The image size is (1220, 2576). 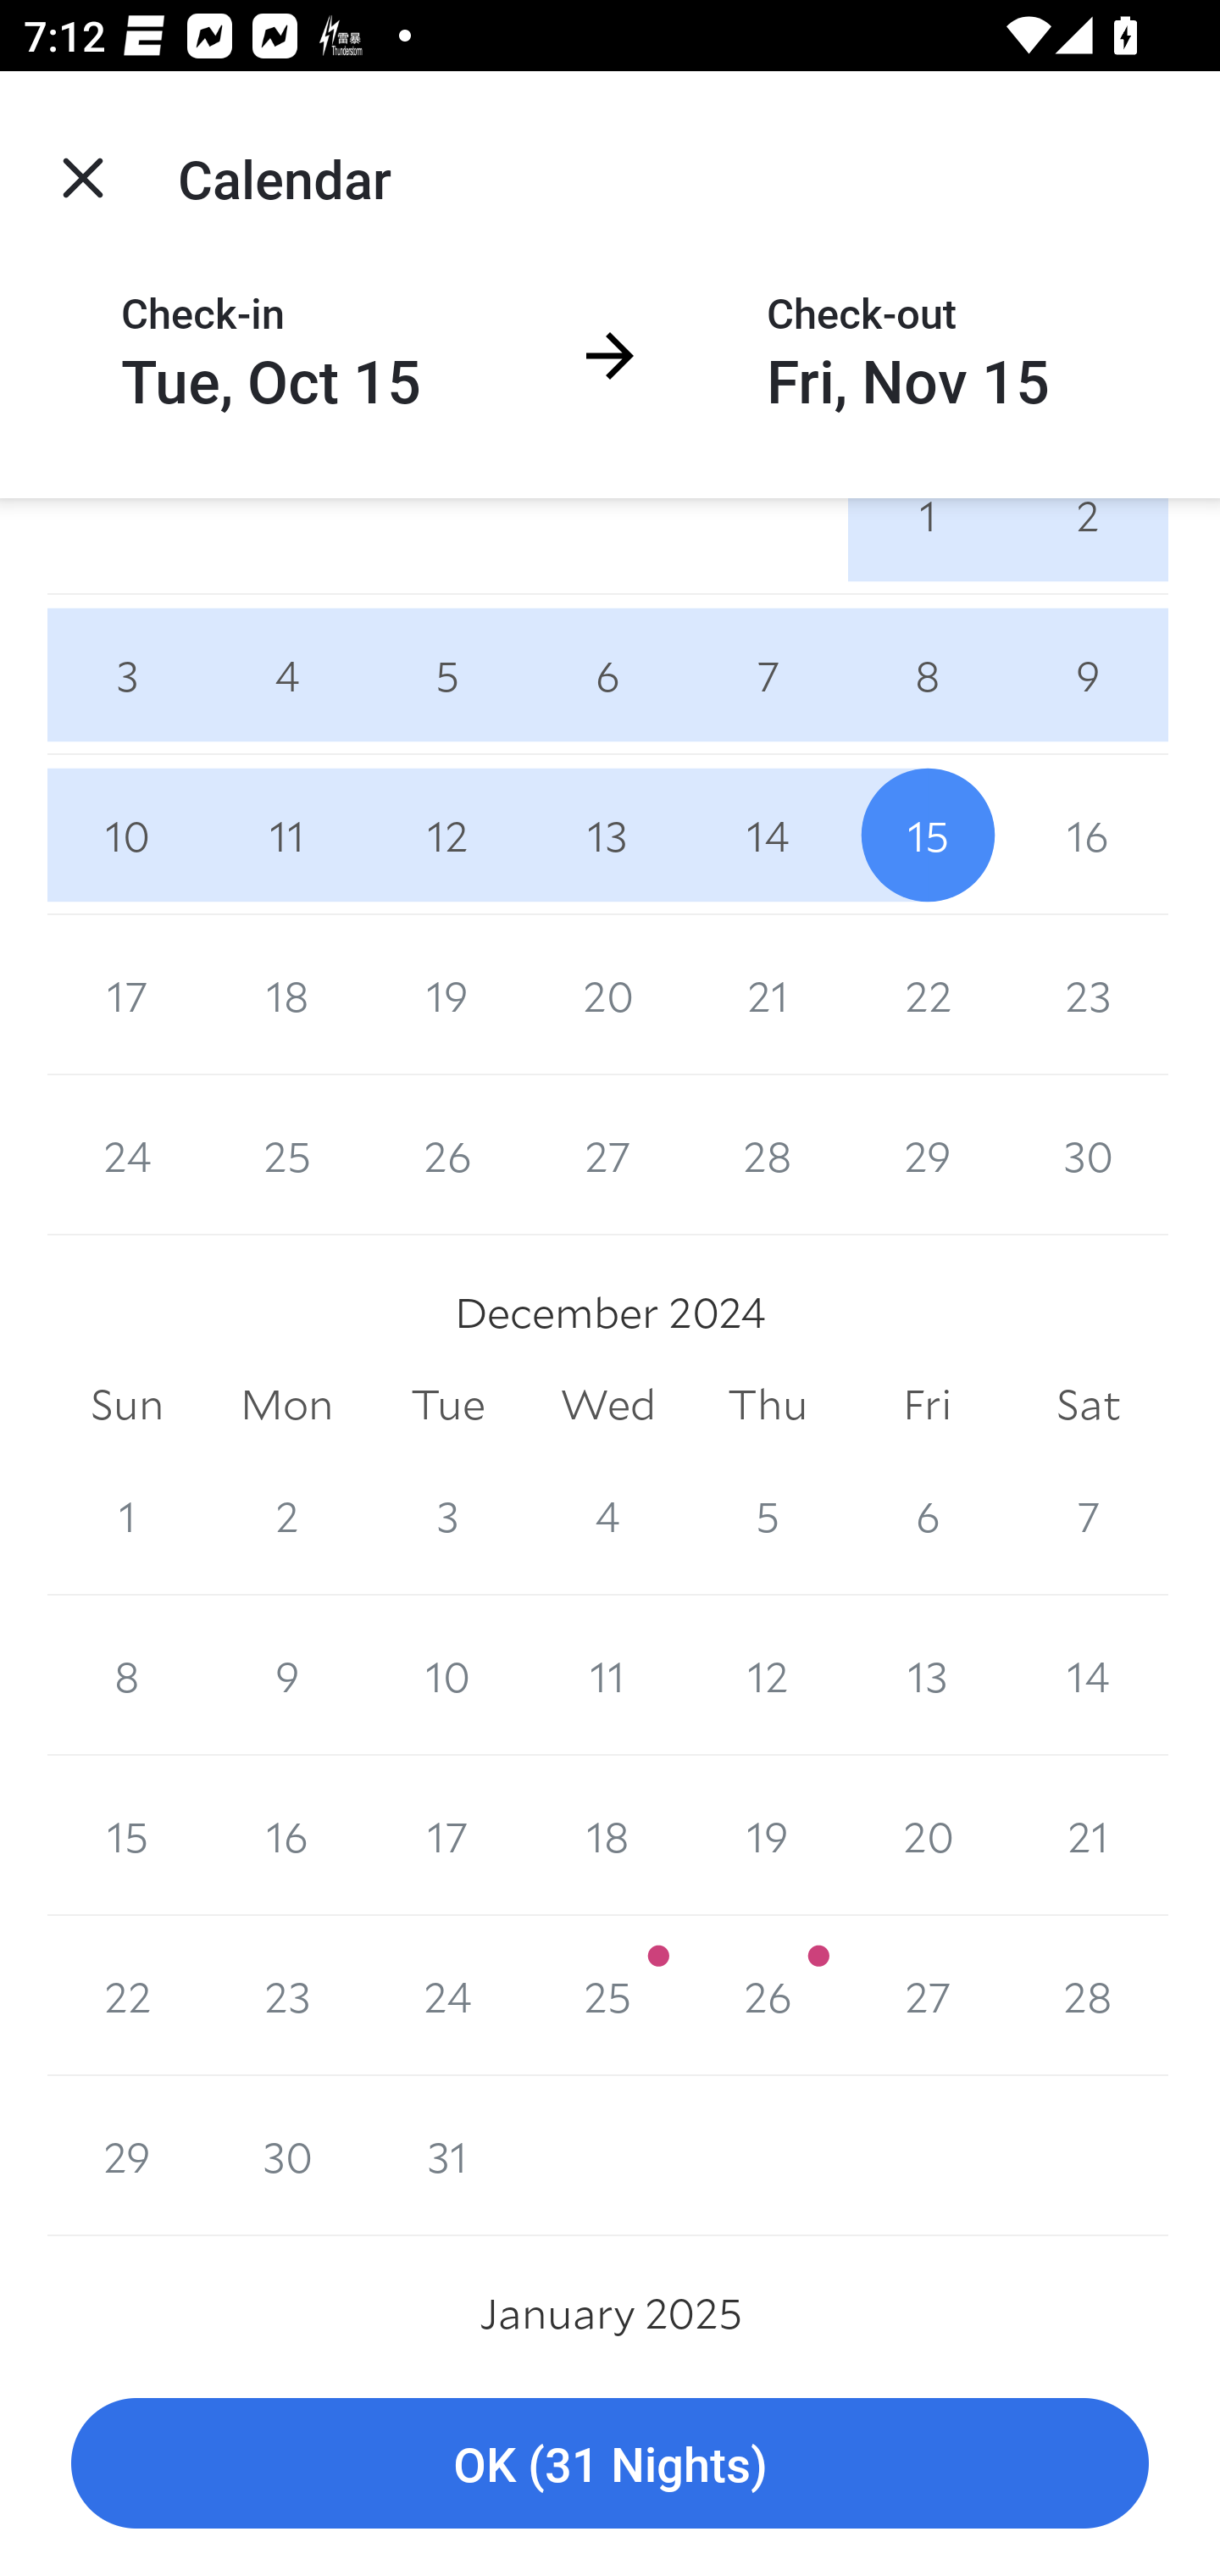 What do you see at coordinates (286, 1155) in the screenshot?
I see `25 25 November 2024` at bounding box center [286, 1155].